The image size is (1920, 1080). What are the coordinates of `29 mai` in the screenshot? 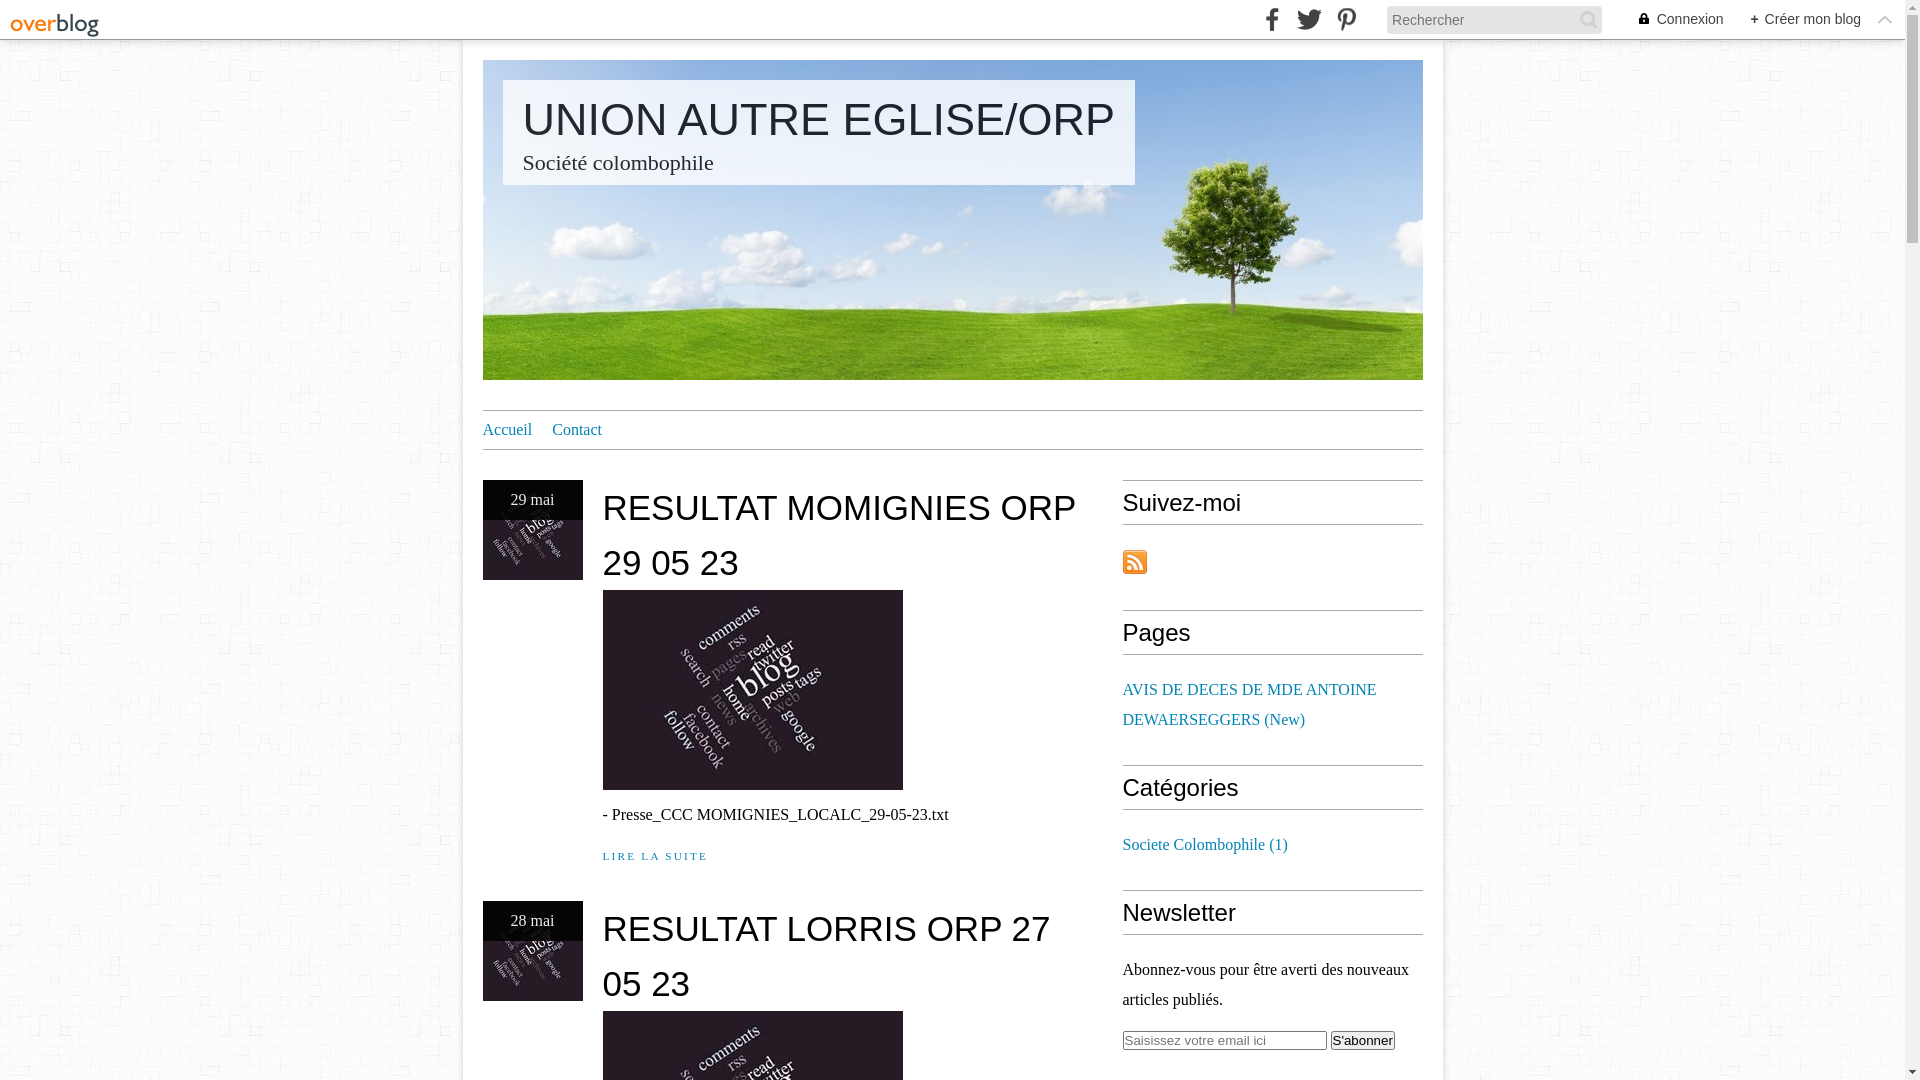 It's located at (532, 535).